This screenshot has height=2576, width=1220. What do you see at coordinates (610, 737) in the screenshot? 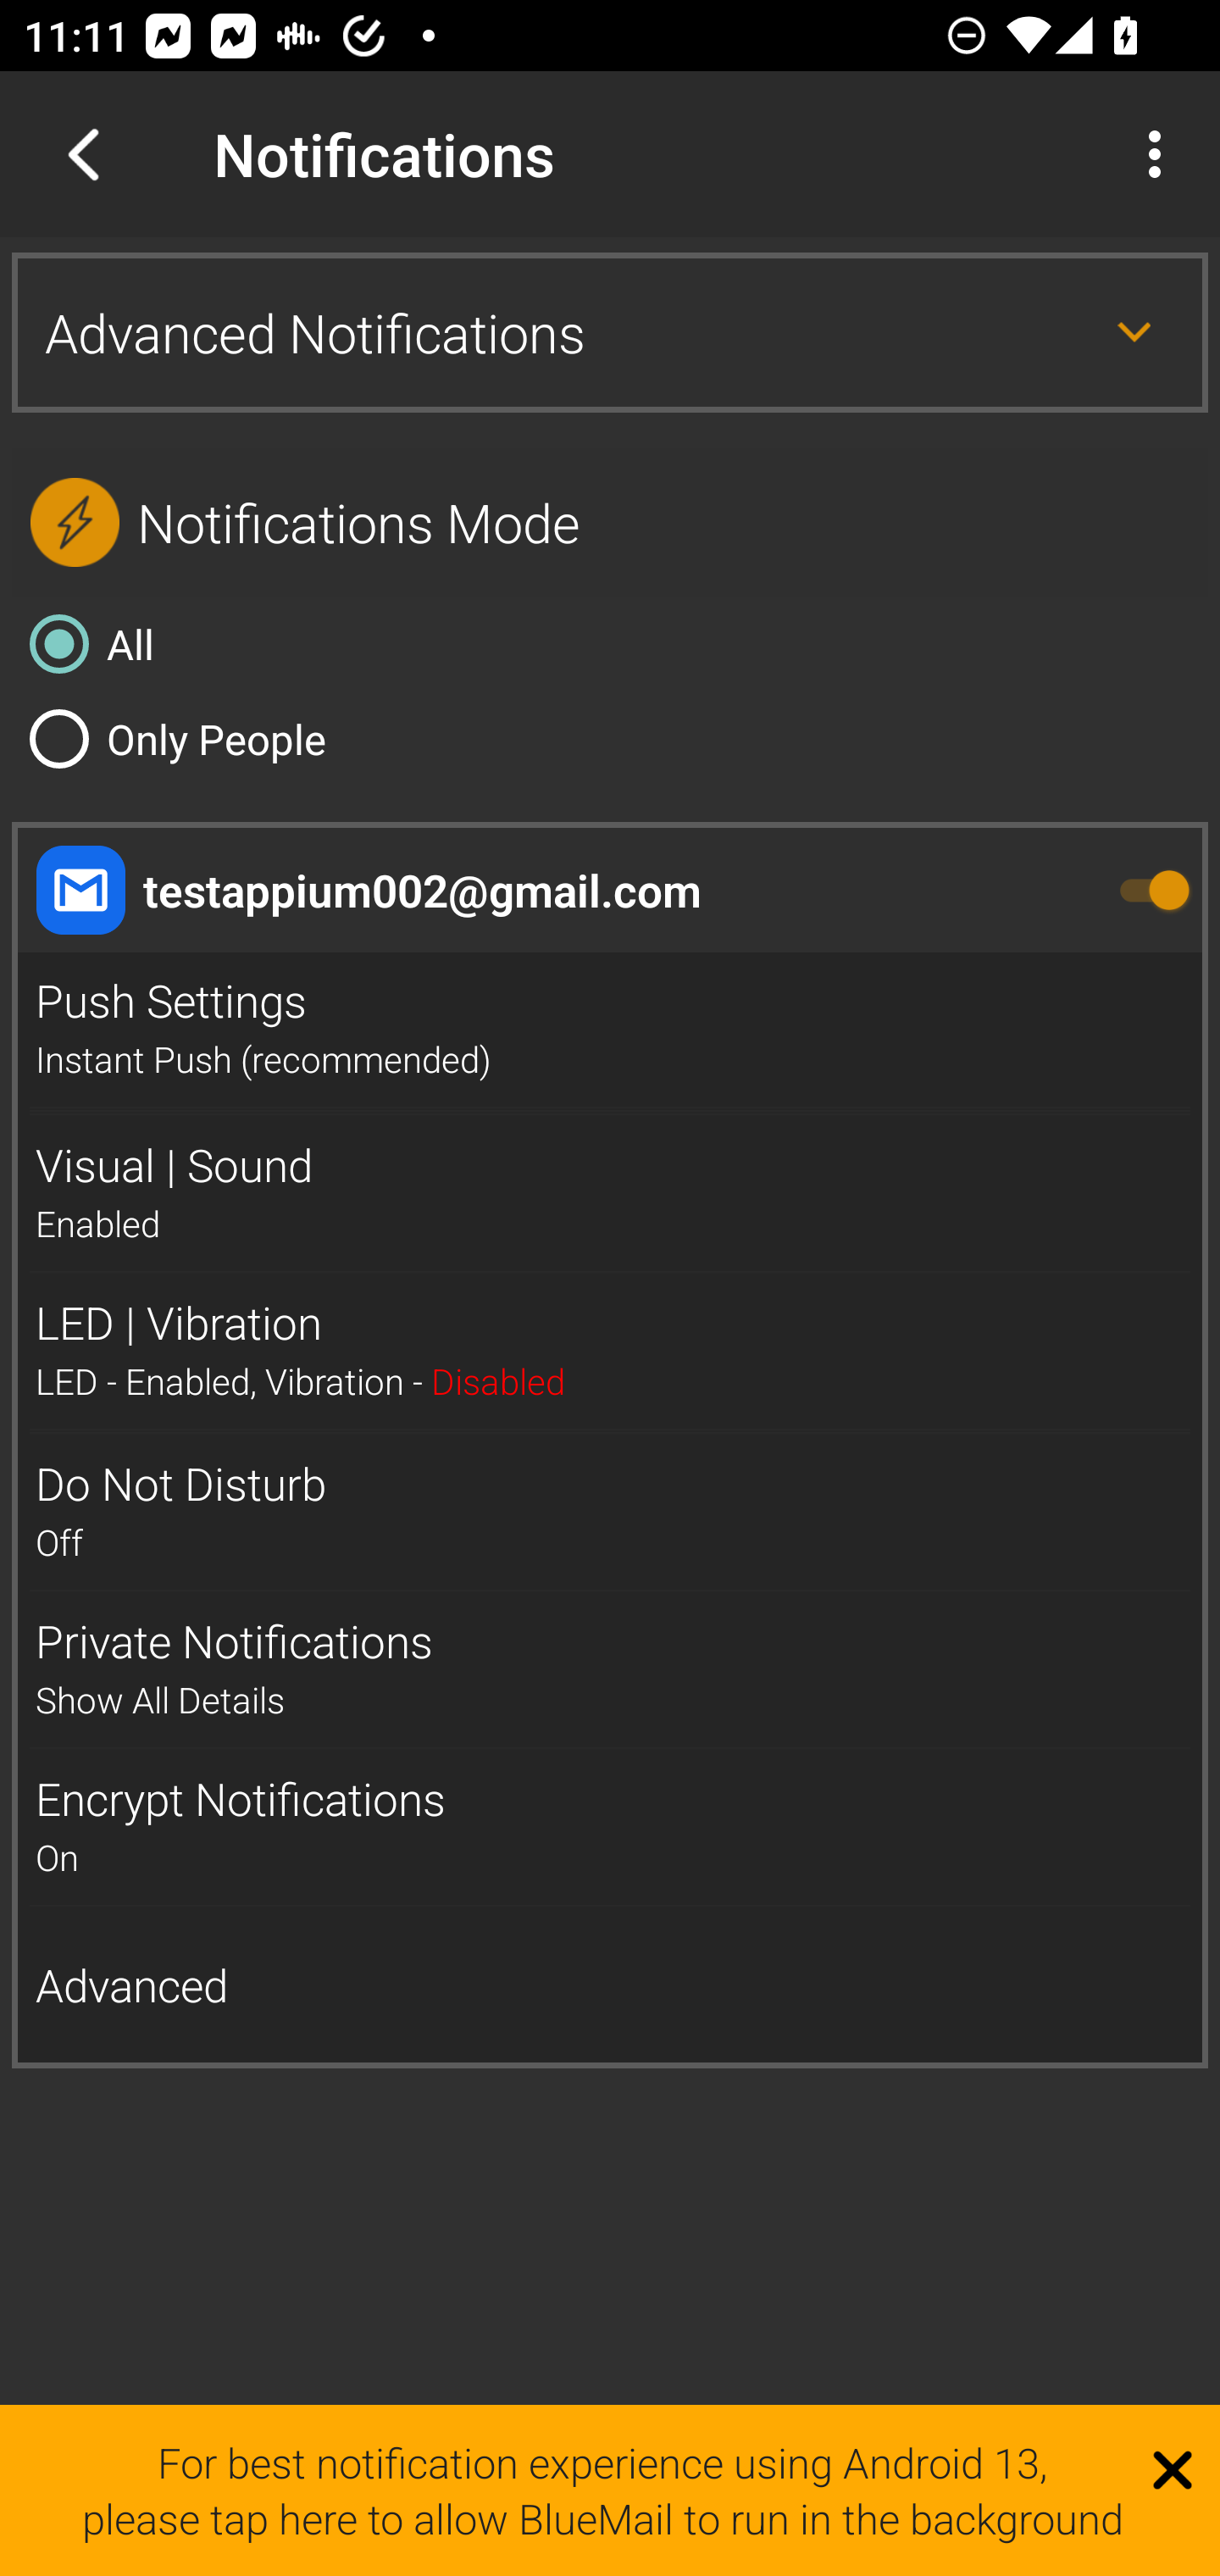
I see `Only People` at bounding box center [610, 737].